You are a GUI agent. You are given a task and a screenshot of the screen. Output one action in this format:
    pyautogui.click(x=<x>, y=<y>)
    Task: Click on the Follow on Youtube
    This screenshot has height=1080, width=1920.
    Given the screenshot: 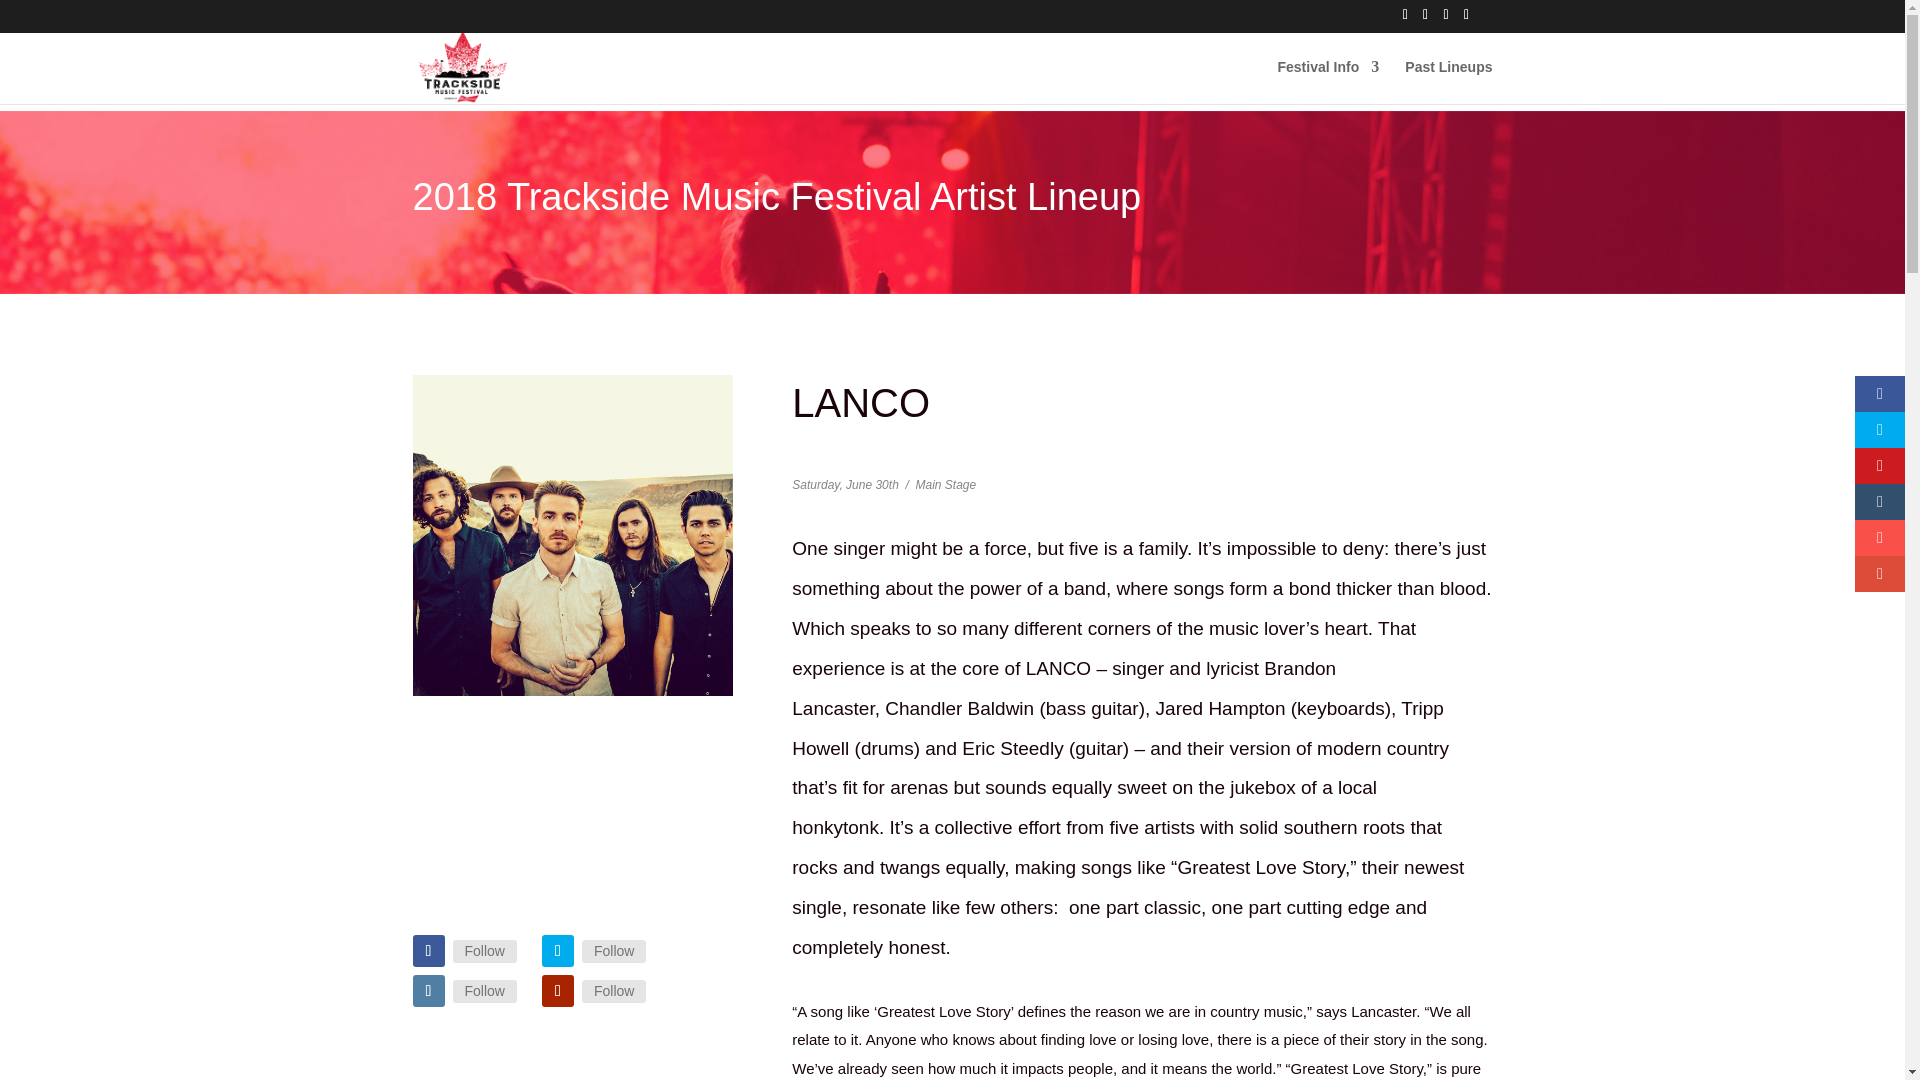 What is the action you would take?
    pyautogui.click(x=558, y=990)
    